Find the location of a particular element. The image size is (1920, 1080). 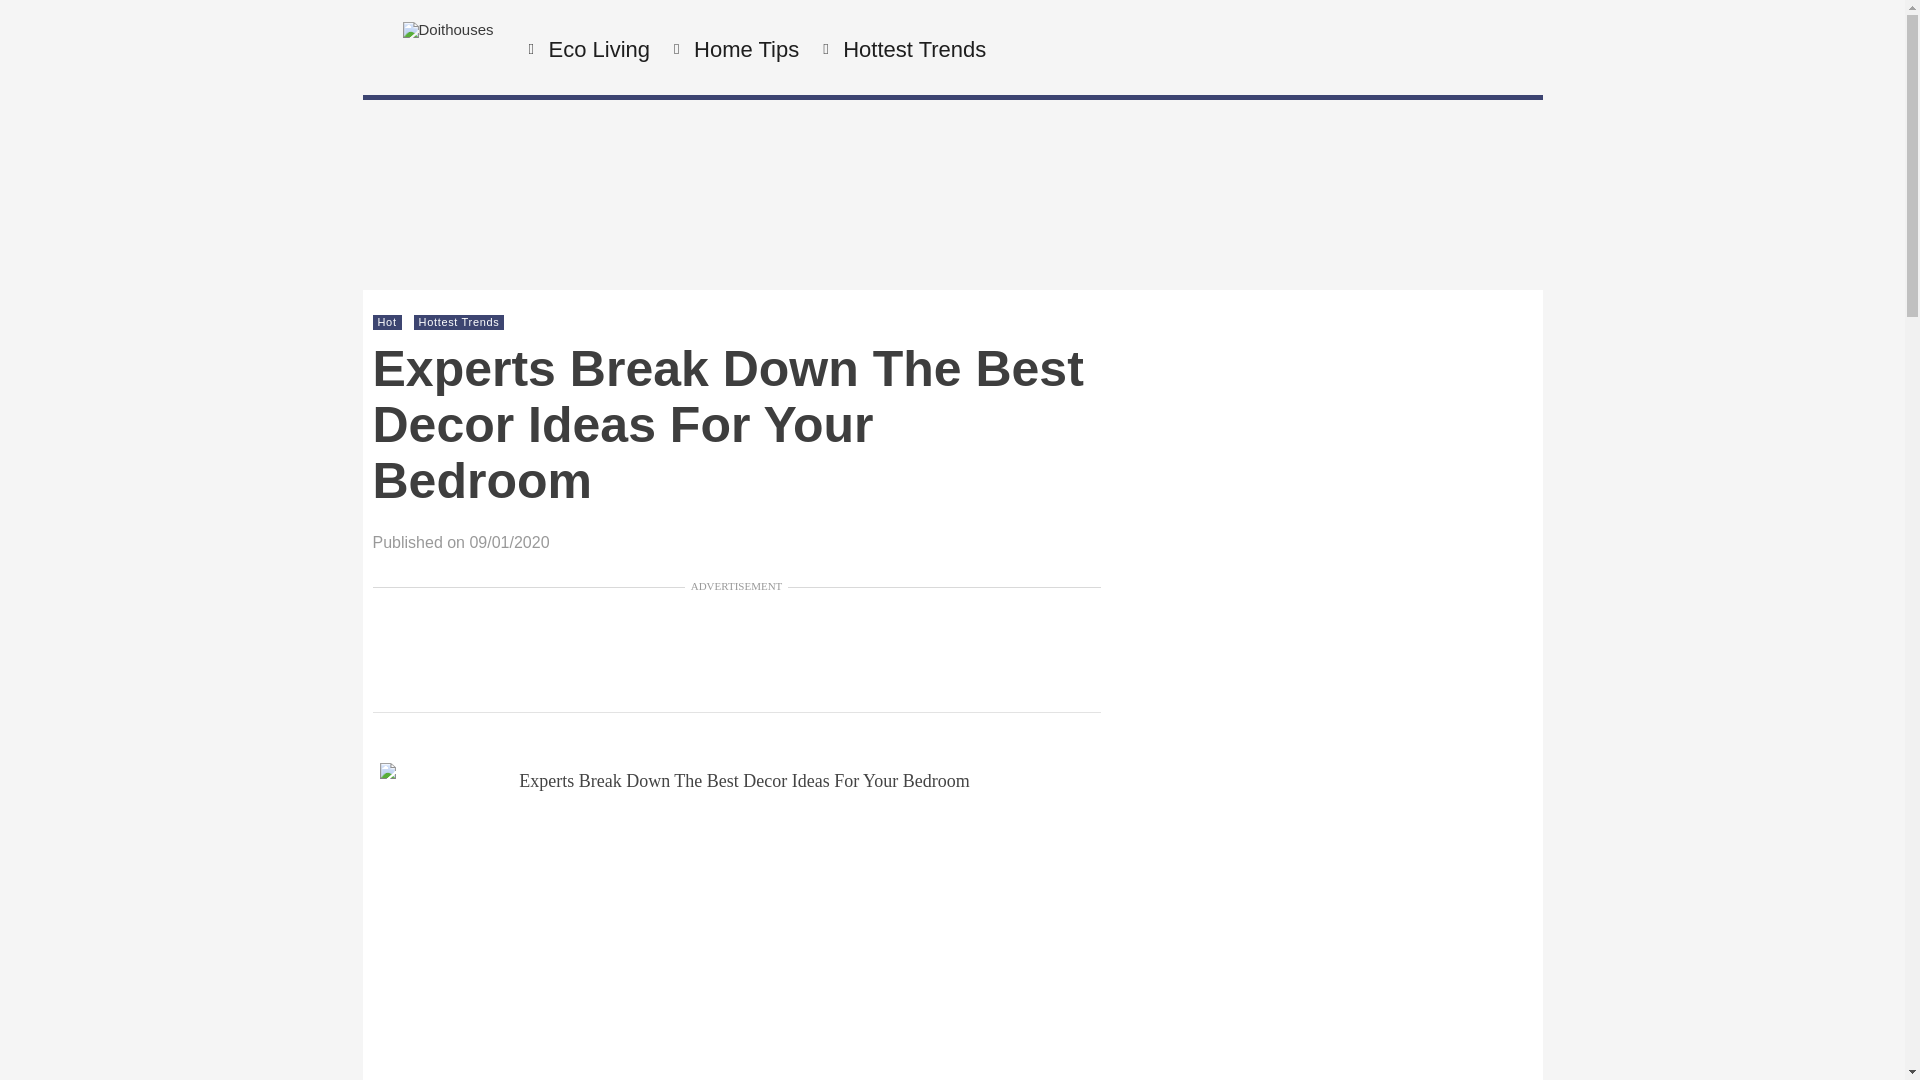

Hottest Trends is located at coordinates (458, 322).